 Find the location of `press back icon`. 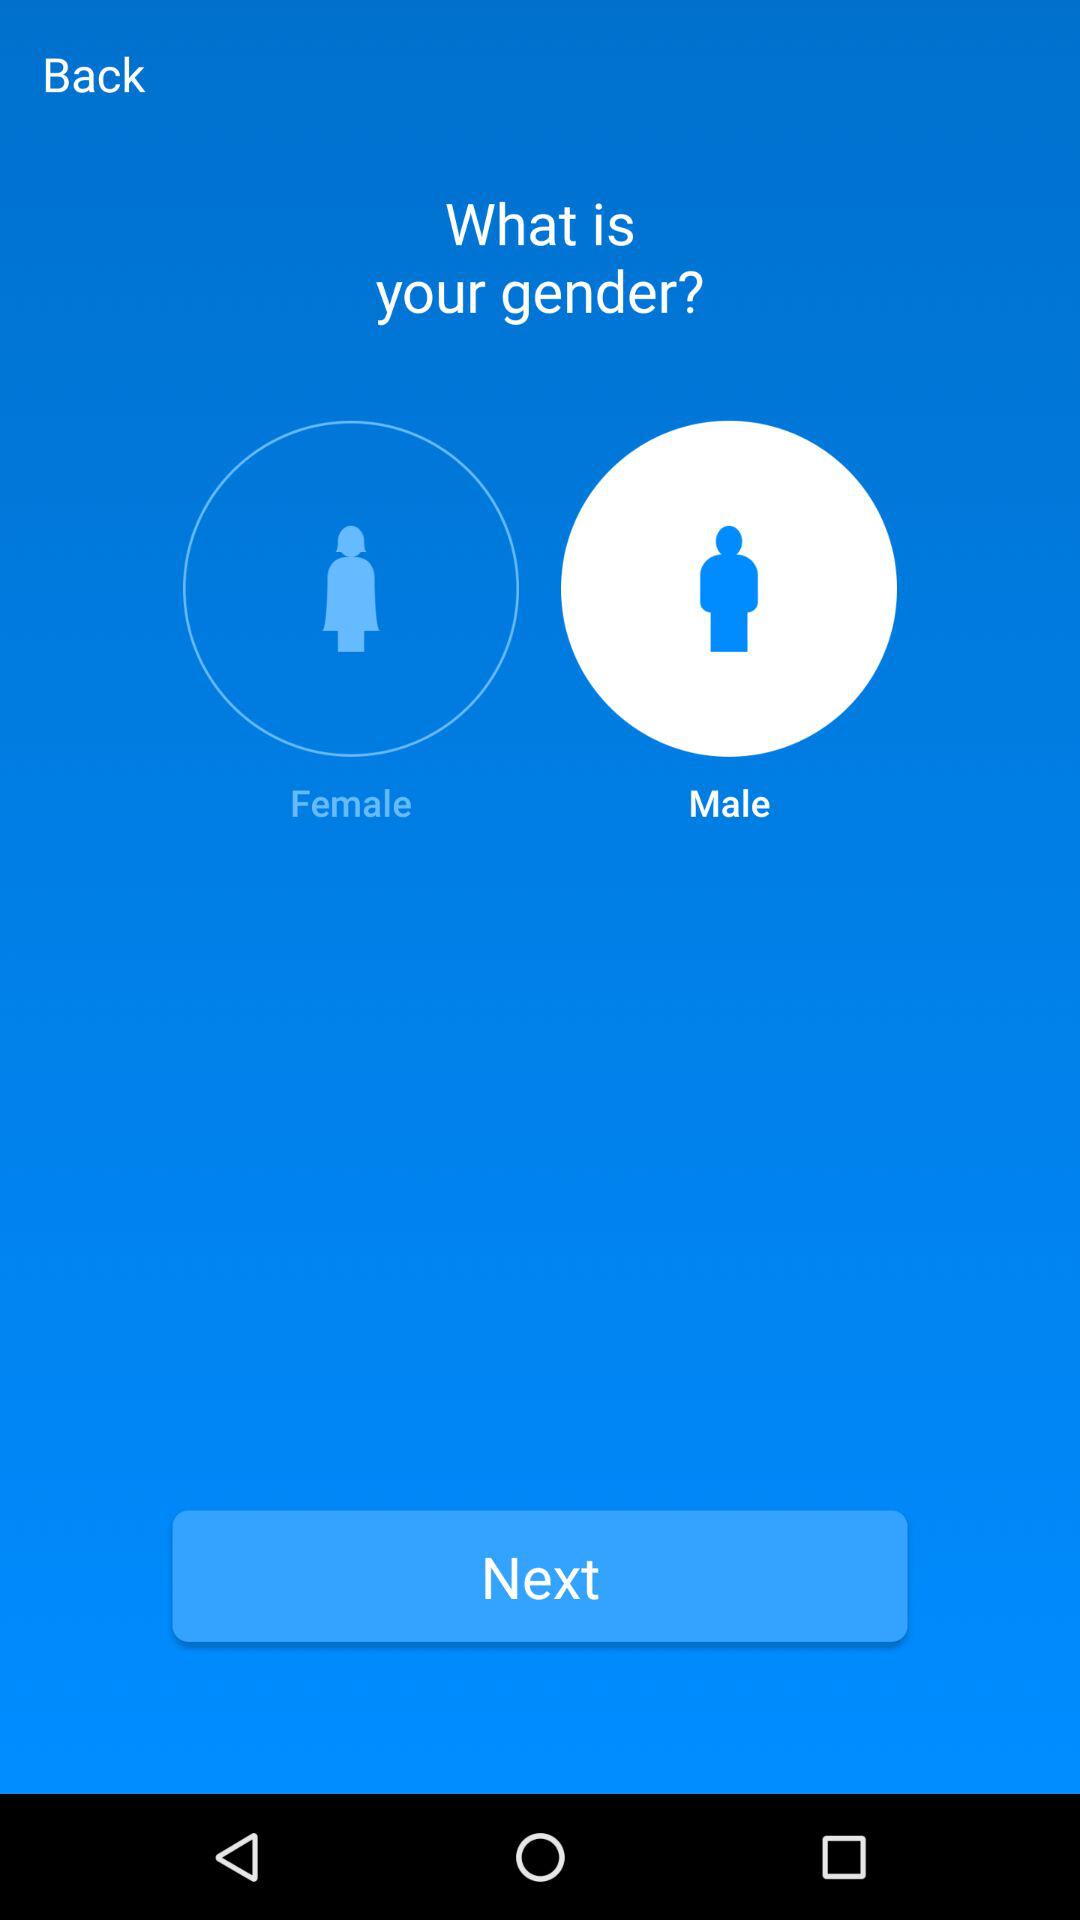

press back icon is located at coordinates (94, 73).